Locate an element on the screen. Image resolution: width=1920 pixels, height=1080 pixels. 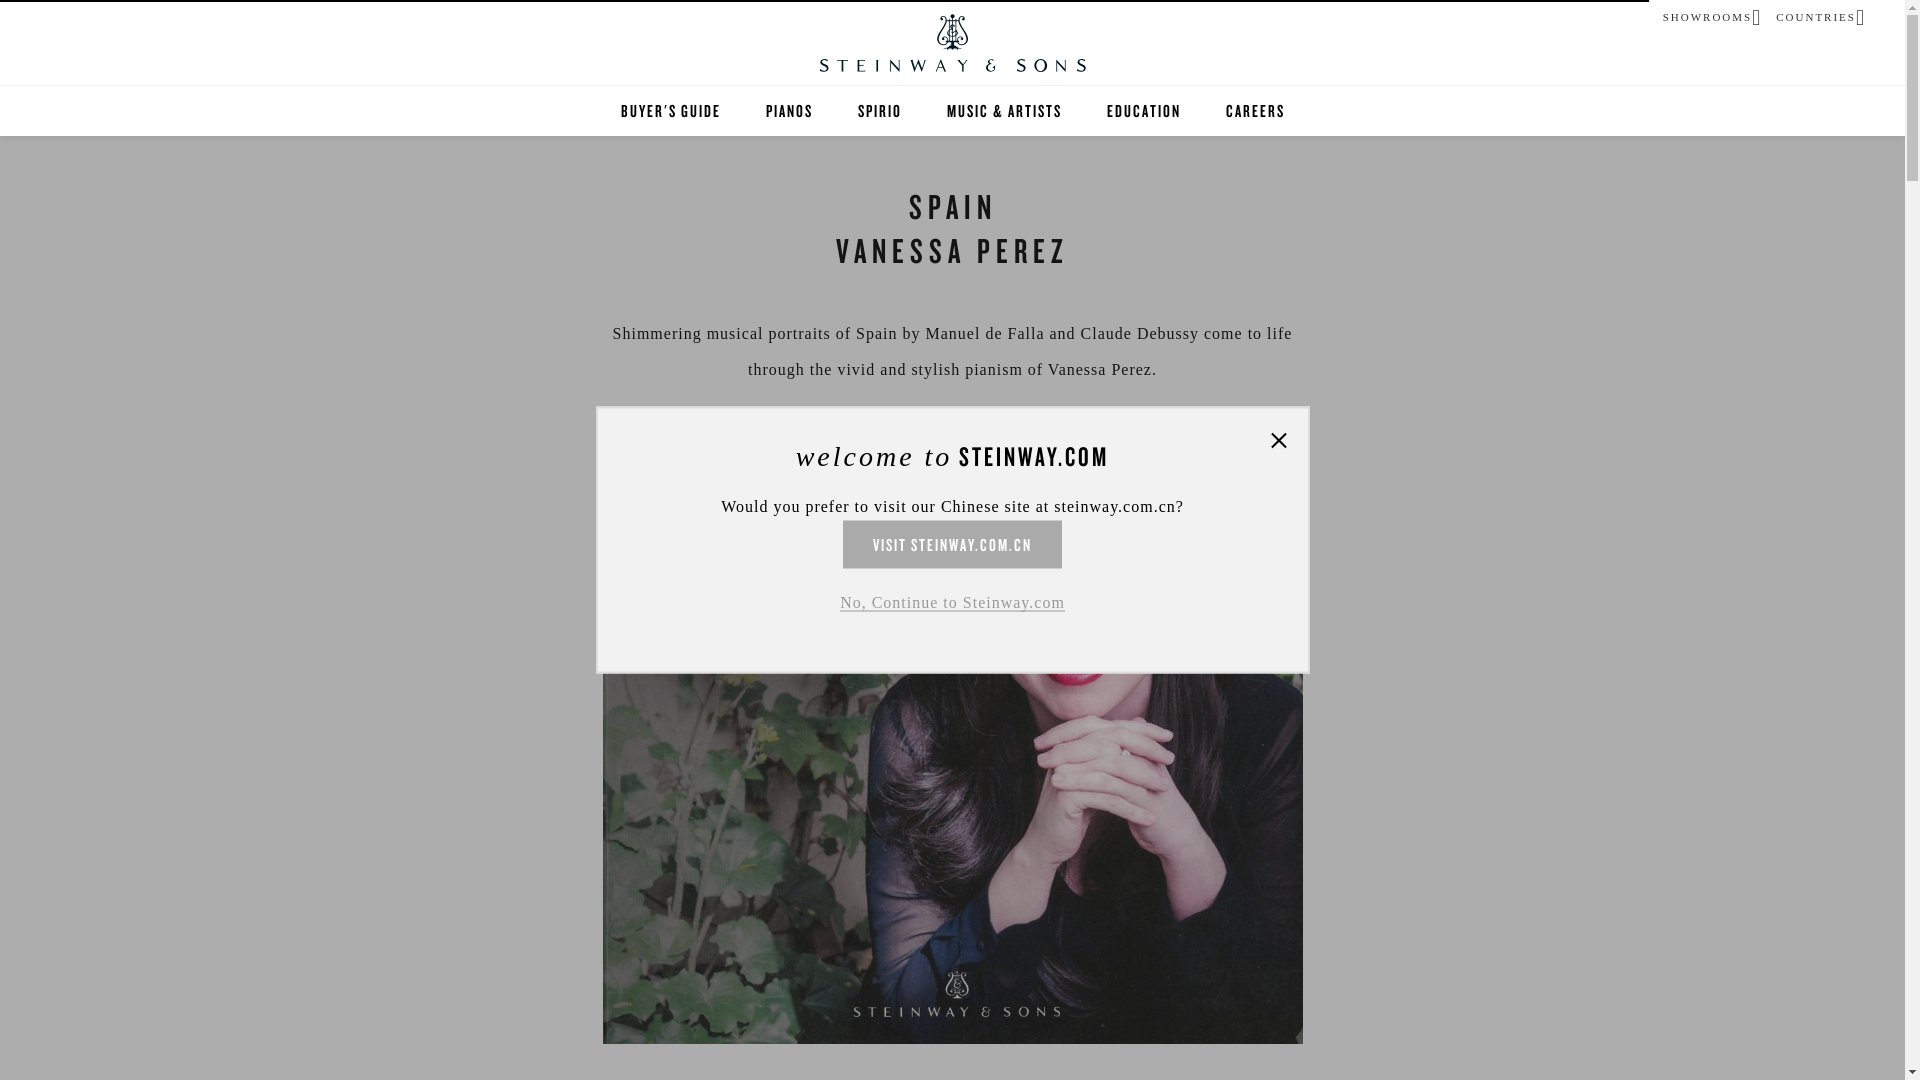
BUYER'S GUIDE is located at coordinates (670, 111).